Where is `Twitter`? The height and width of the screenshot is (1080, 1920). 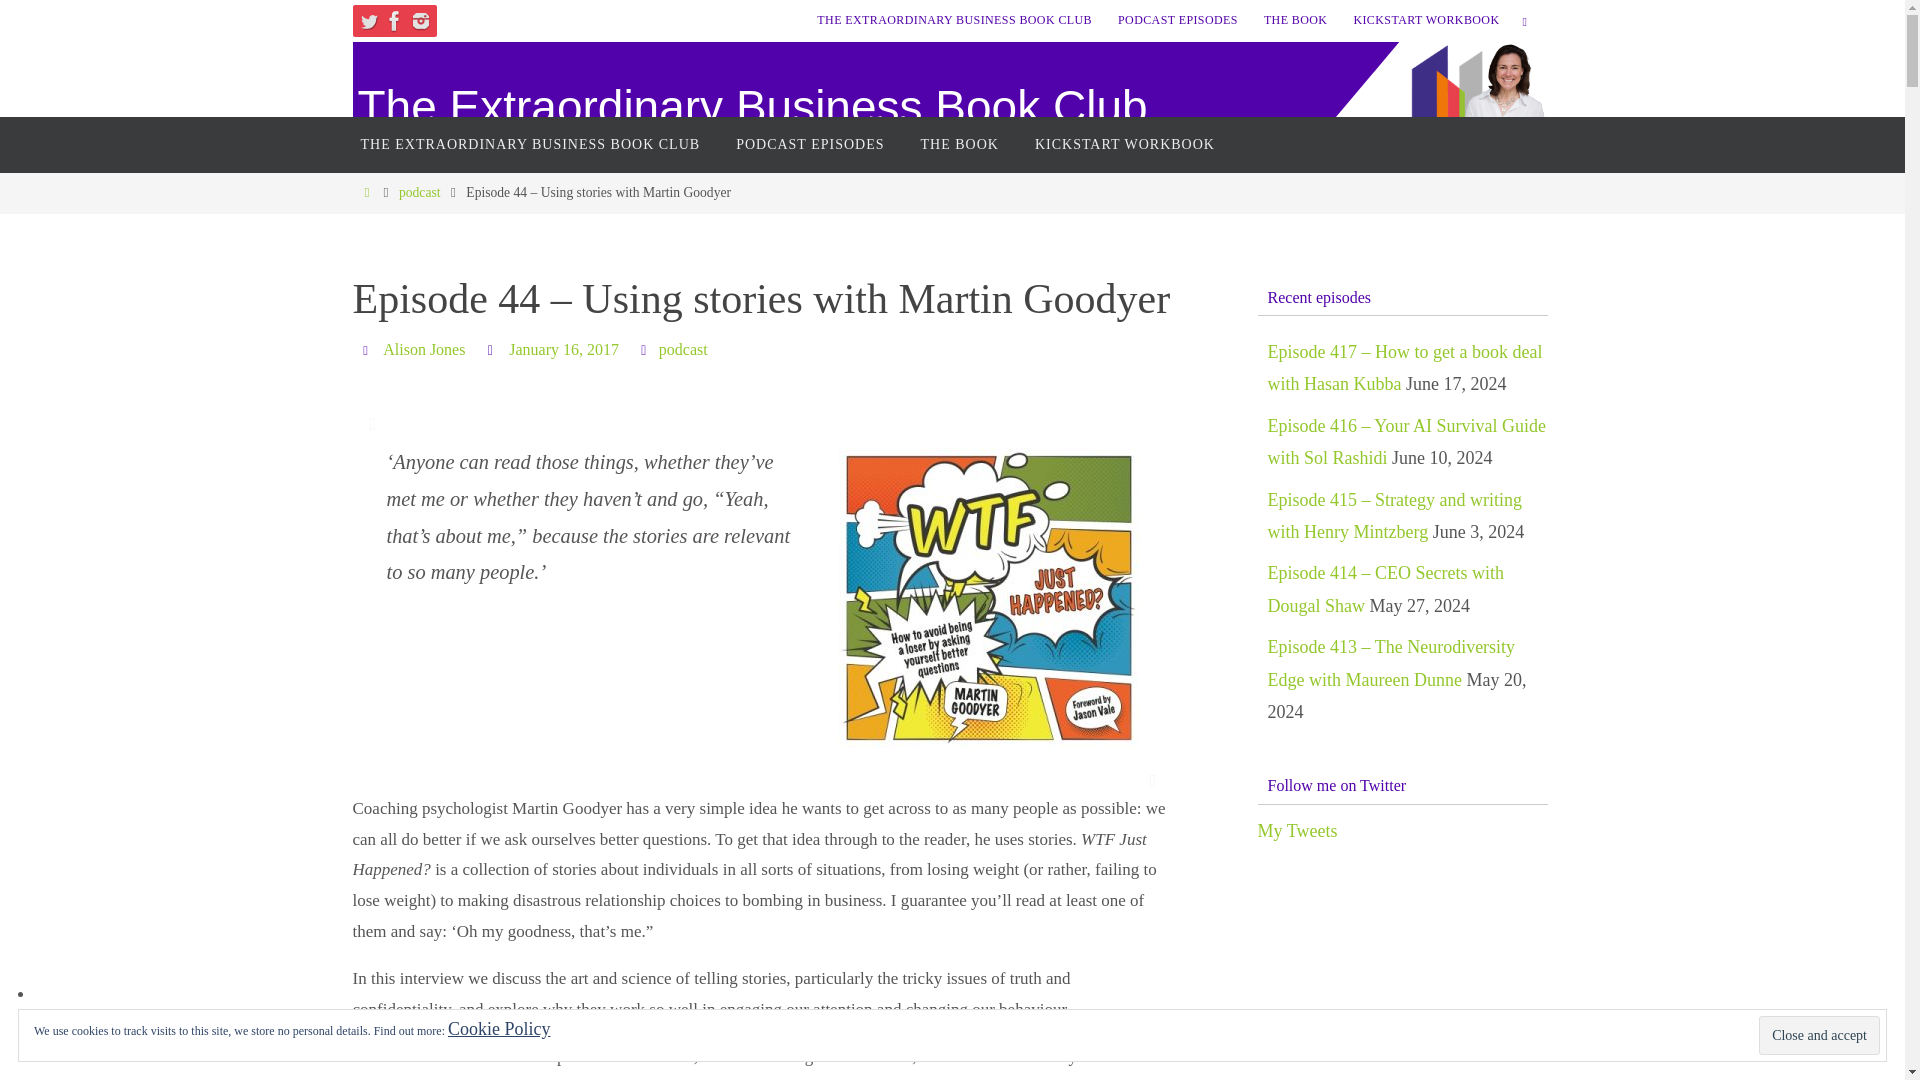 Twitter is located at coordinates (368, 20).